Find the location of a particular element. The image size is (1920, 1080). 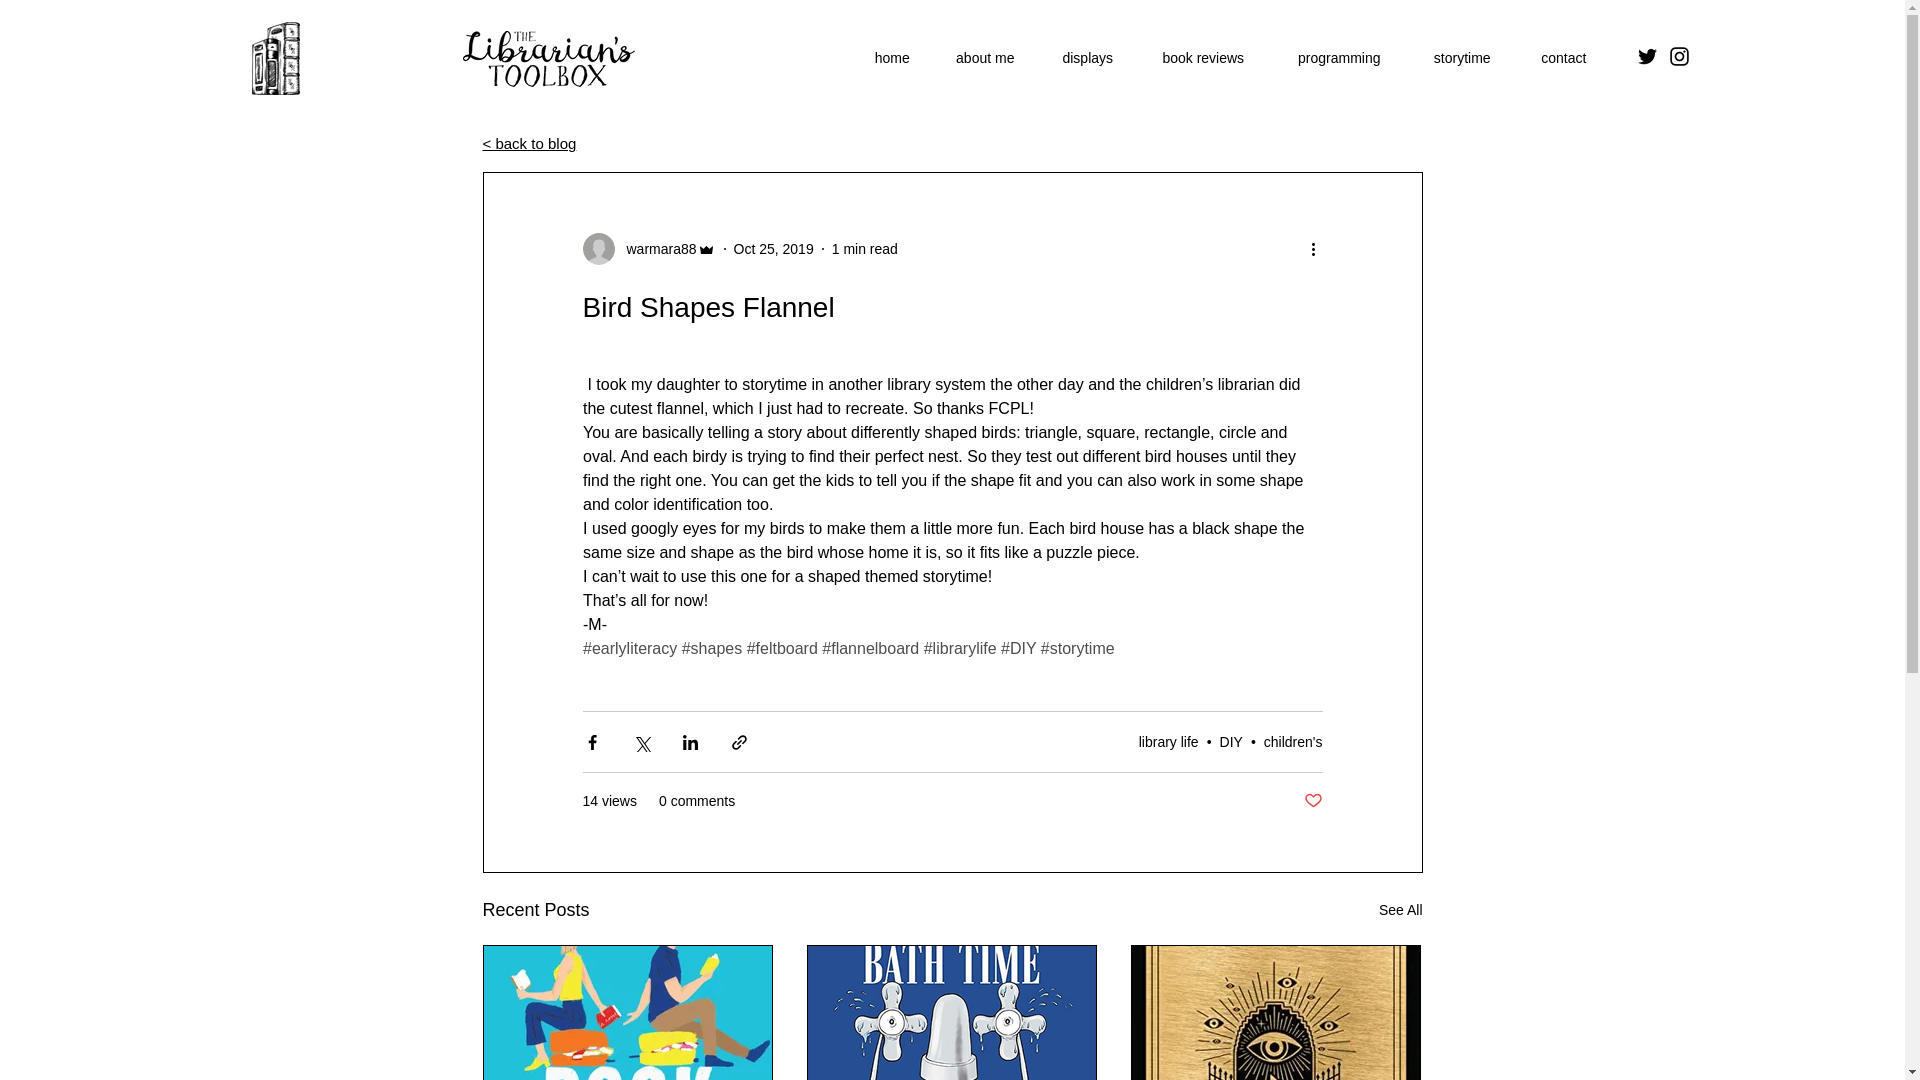

Oct 25, 2019 is located at coordinates (774, 247).